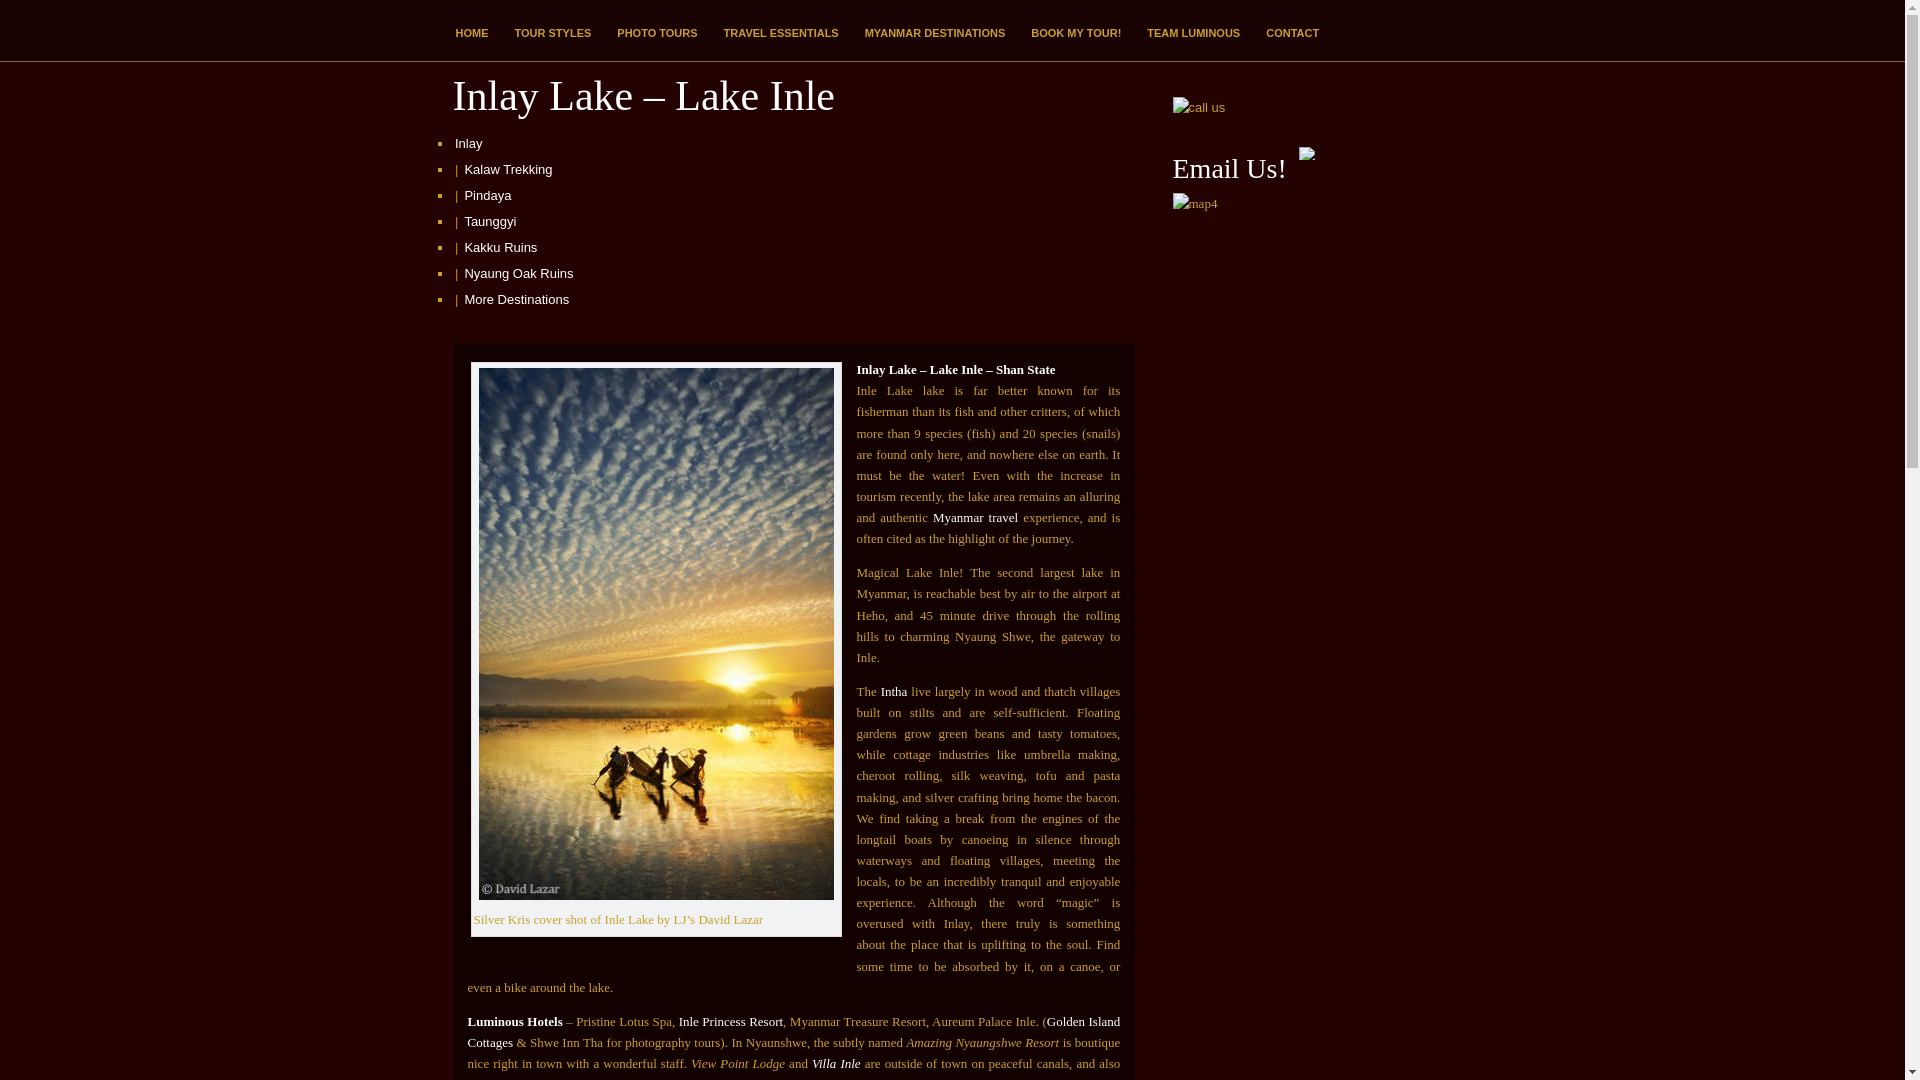 Image resolution: width=1920 pixels, height=1080 pixels. What do you see at coordinates (1076, 33) in the screenshot?
I see `BOOK MY TOUR!` at bounding box center [1076, 33].